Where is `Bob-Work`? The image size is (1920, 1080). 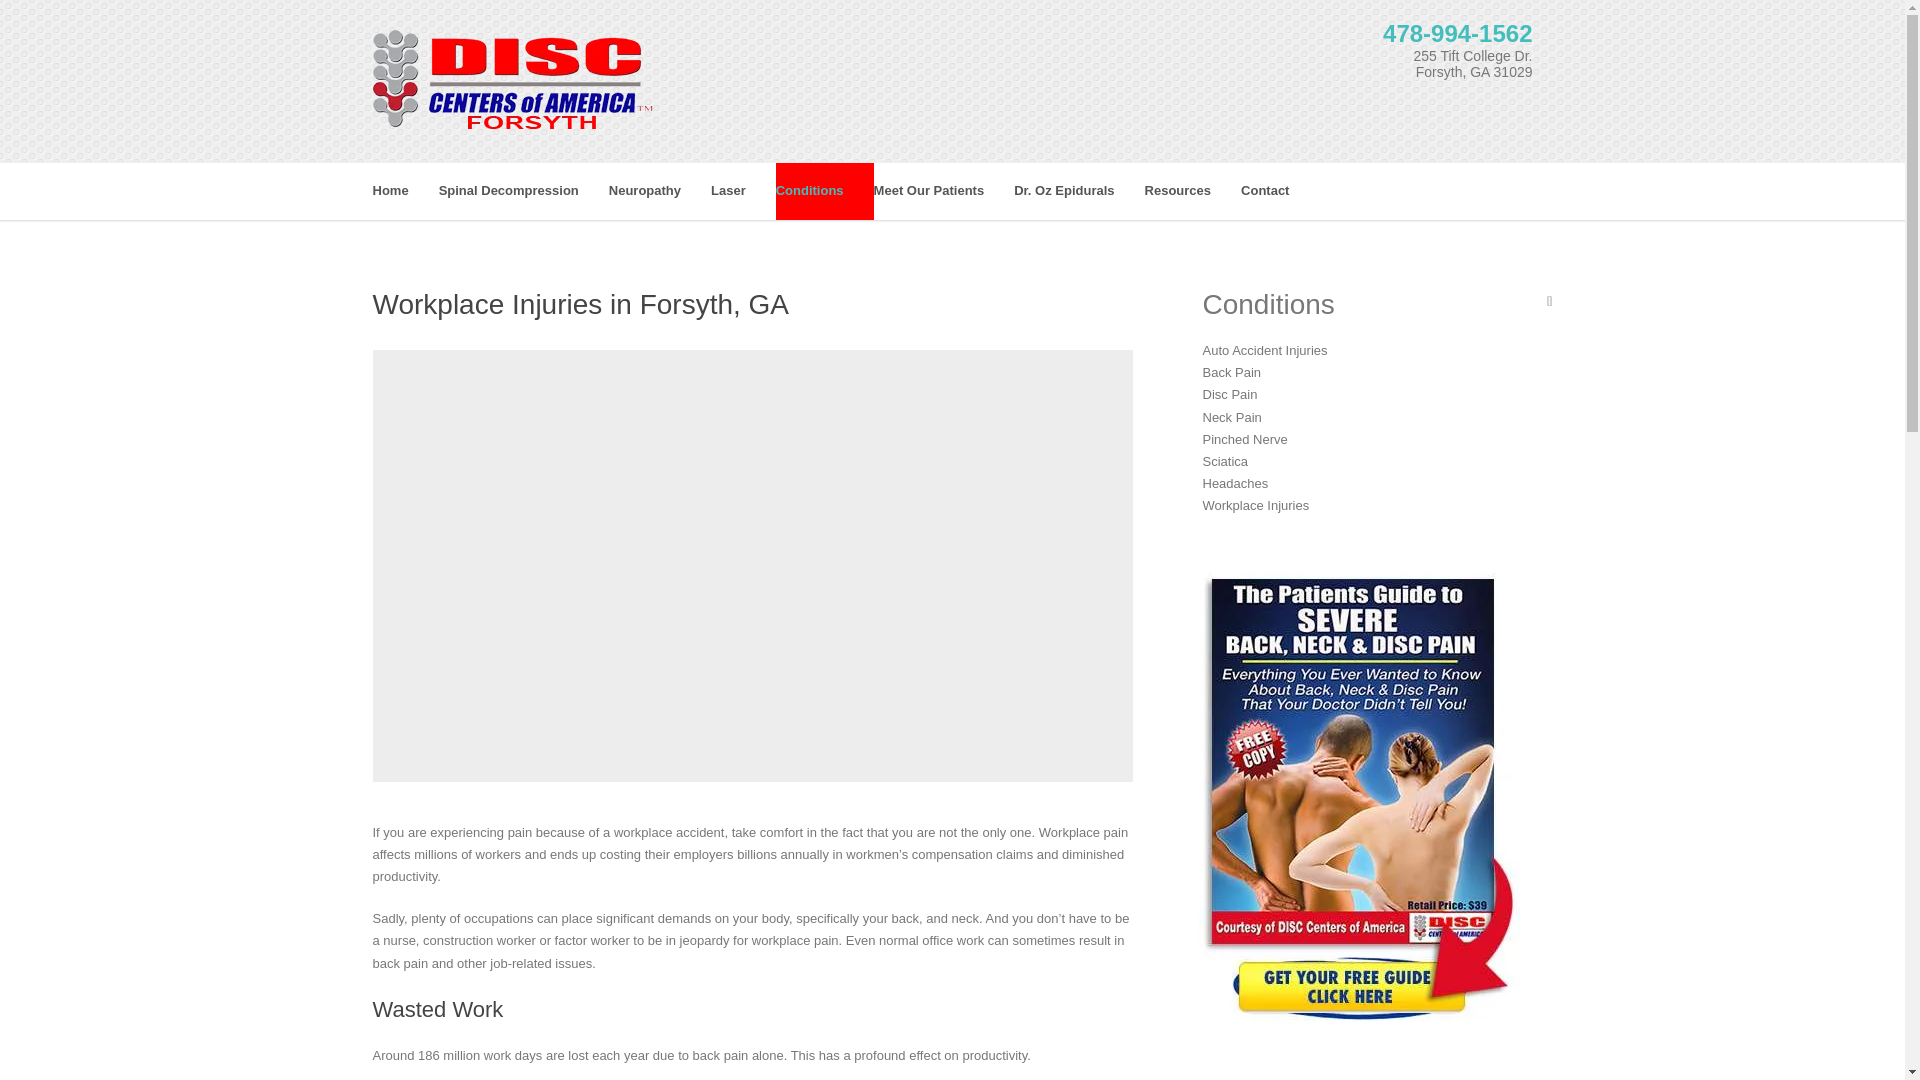
Bob-Work is located at coordinates (753, 430).